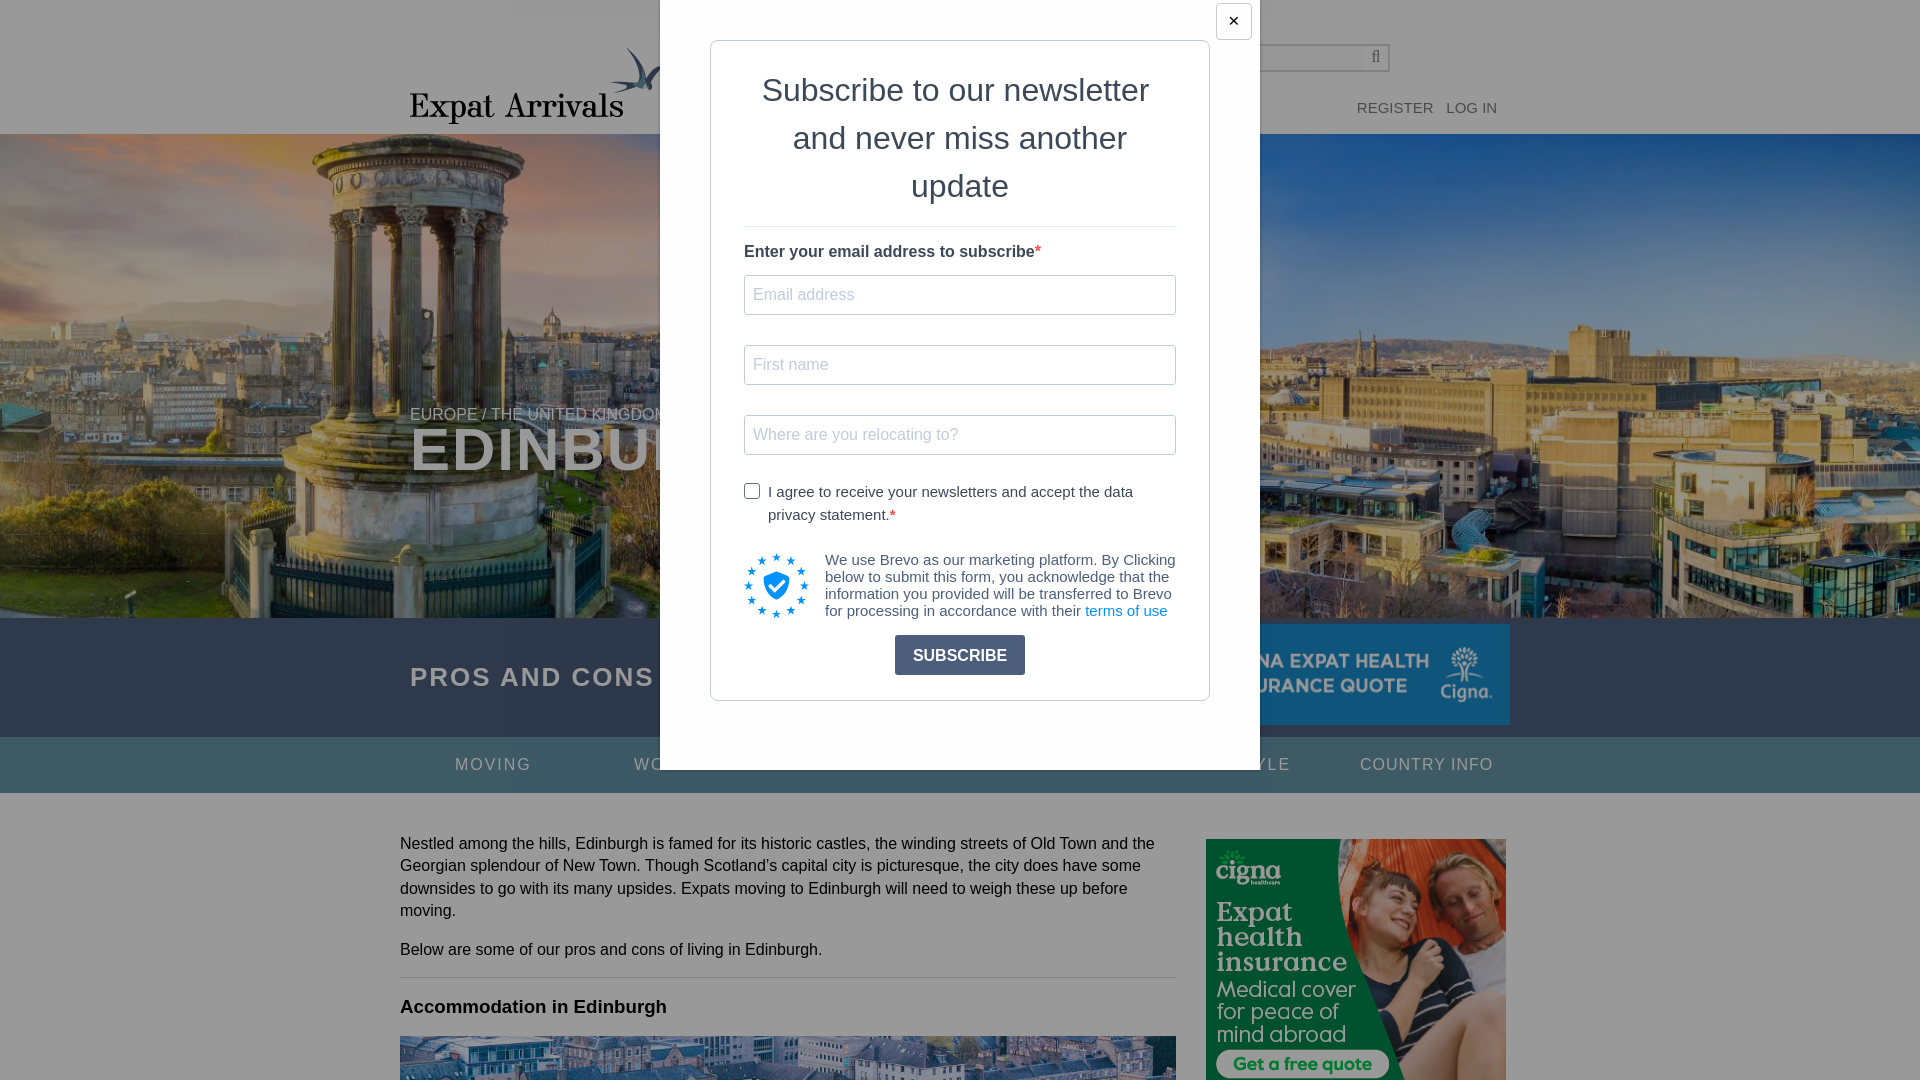  What do you see at coordinates (1276, 58) in the screenshot?
I see `Enter the terms you wish to search for.` at bounding box center [1276, 58].